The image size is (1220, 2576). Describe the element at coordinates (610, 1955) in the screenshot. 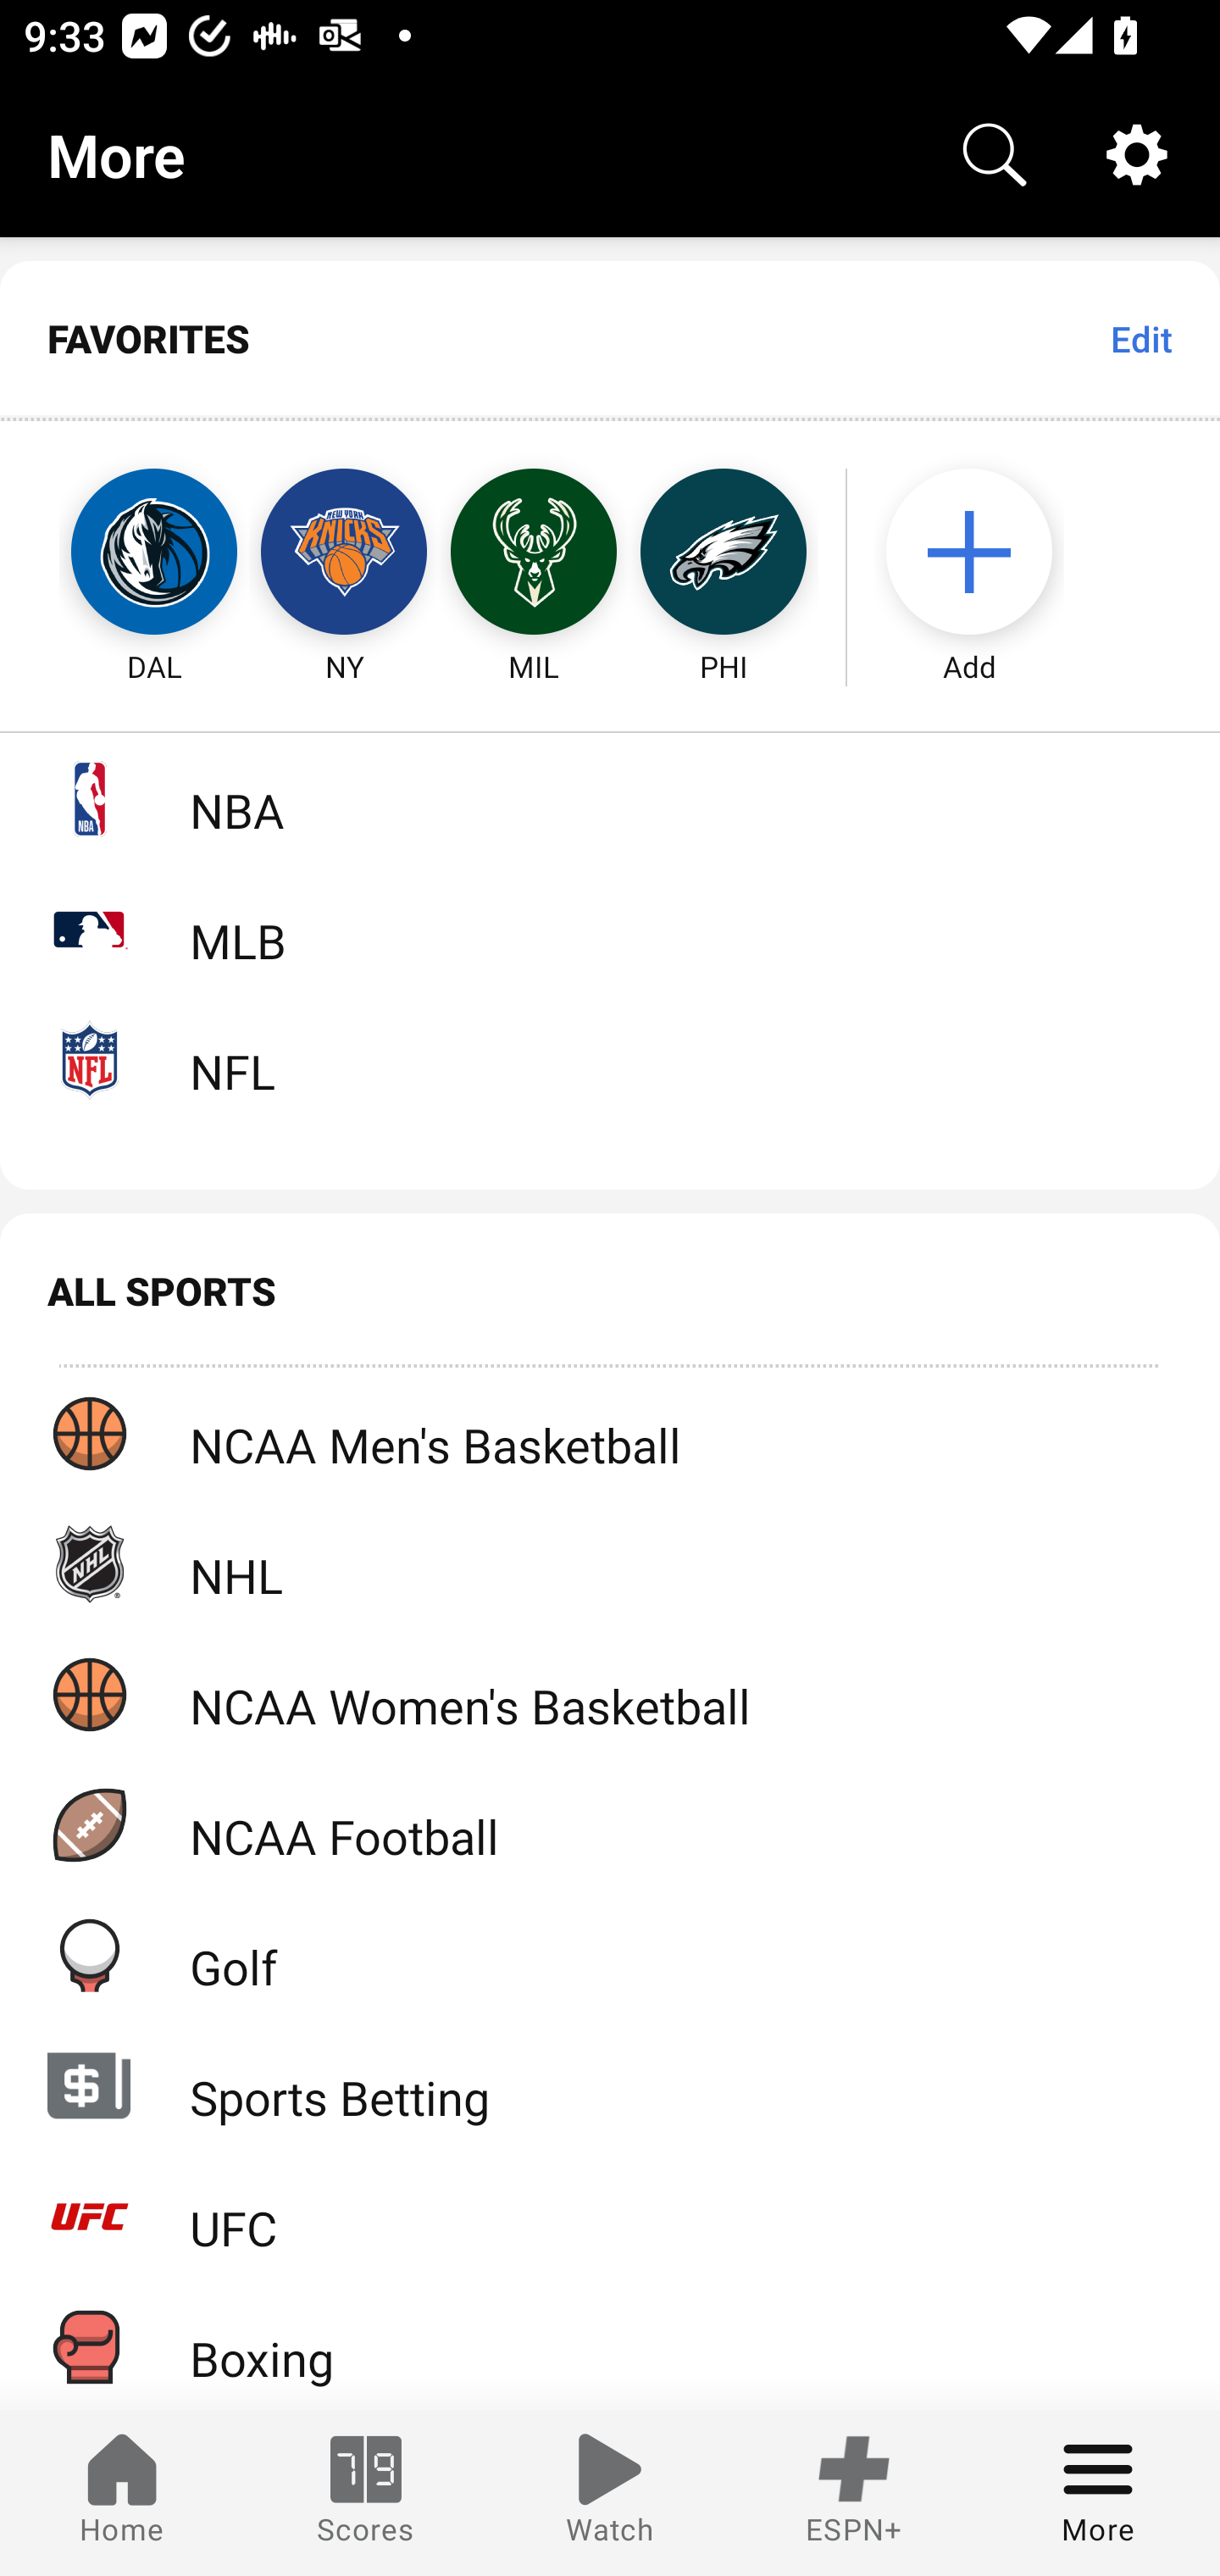

I see `Golf` at that location.